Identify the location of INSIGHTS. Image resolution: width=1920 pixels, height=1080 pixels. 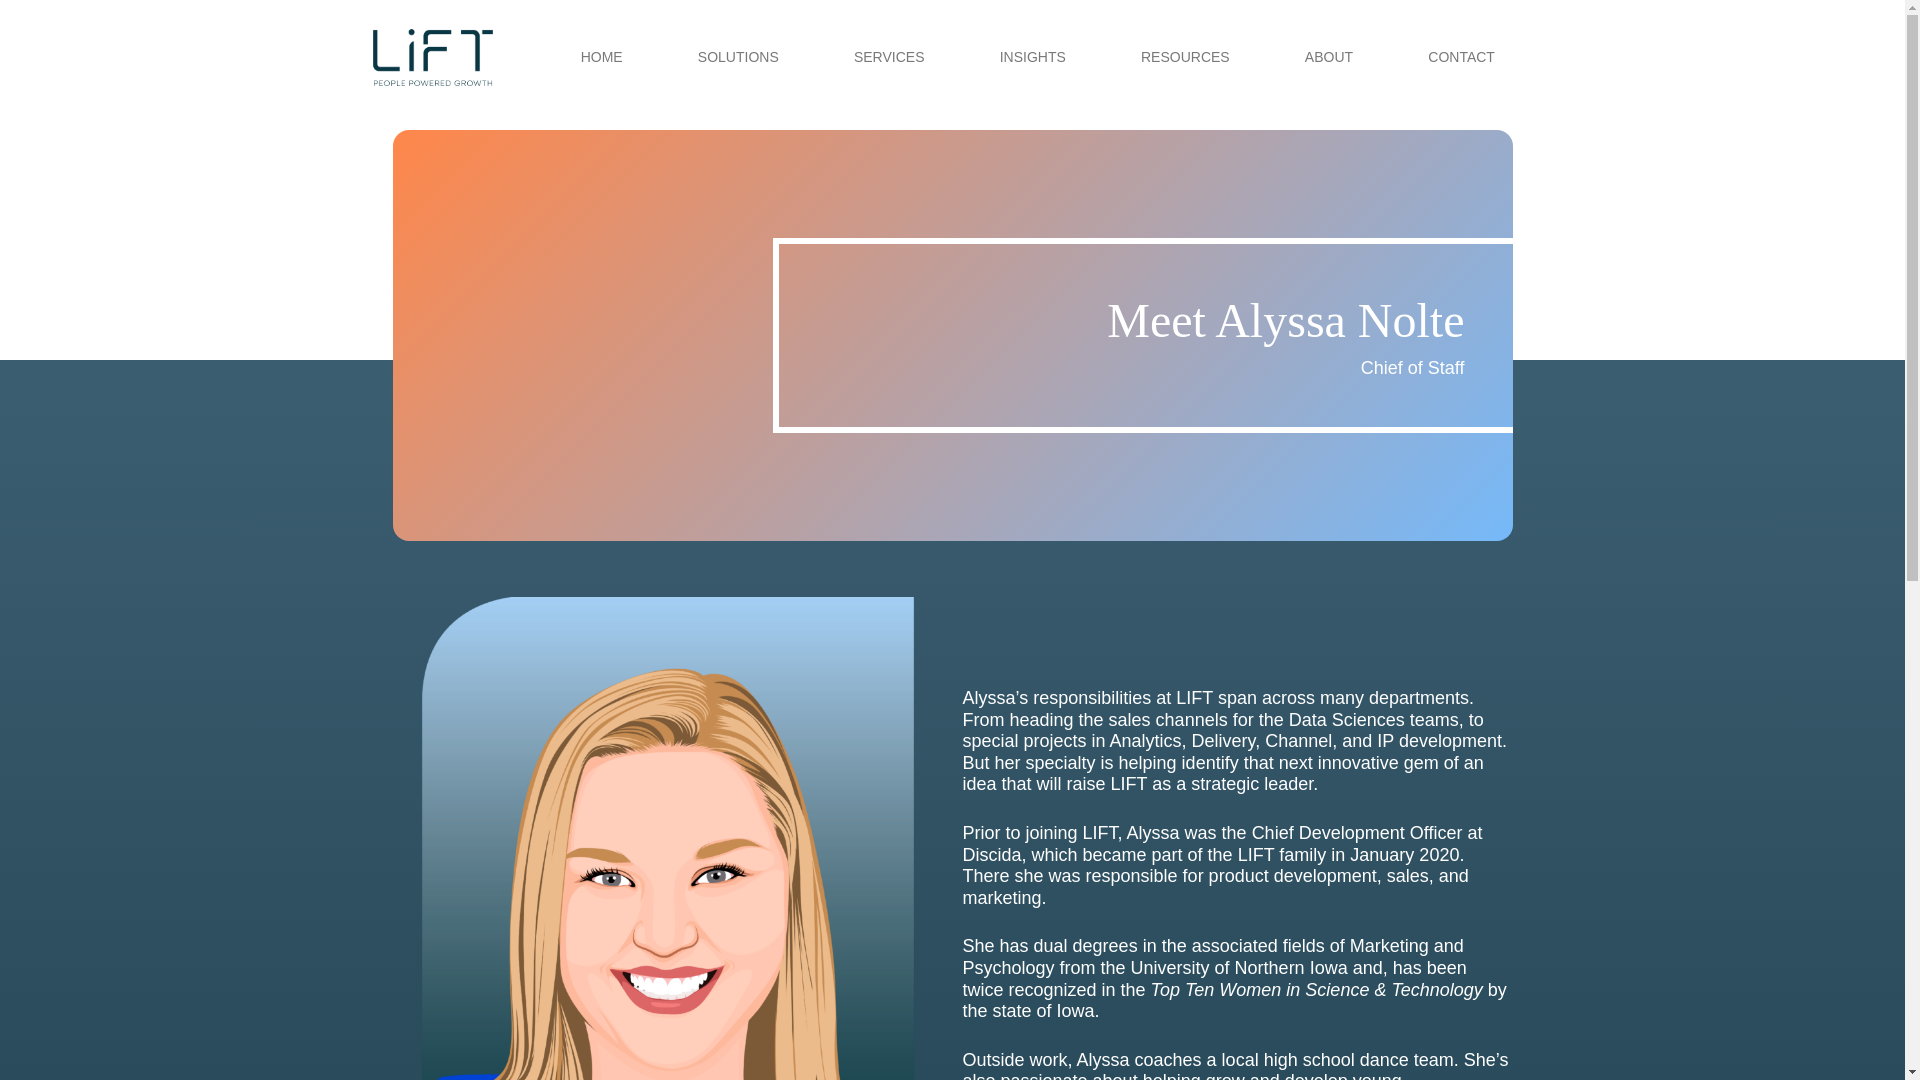
(1032, 58).